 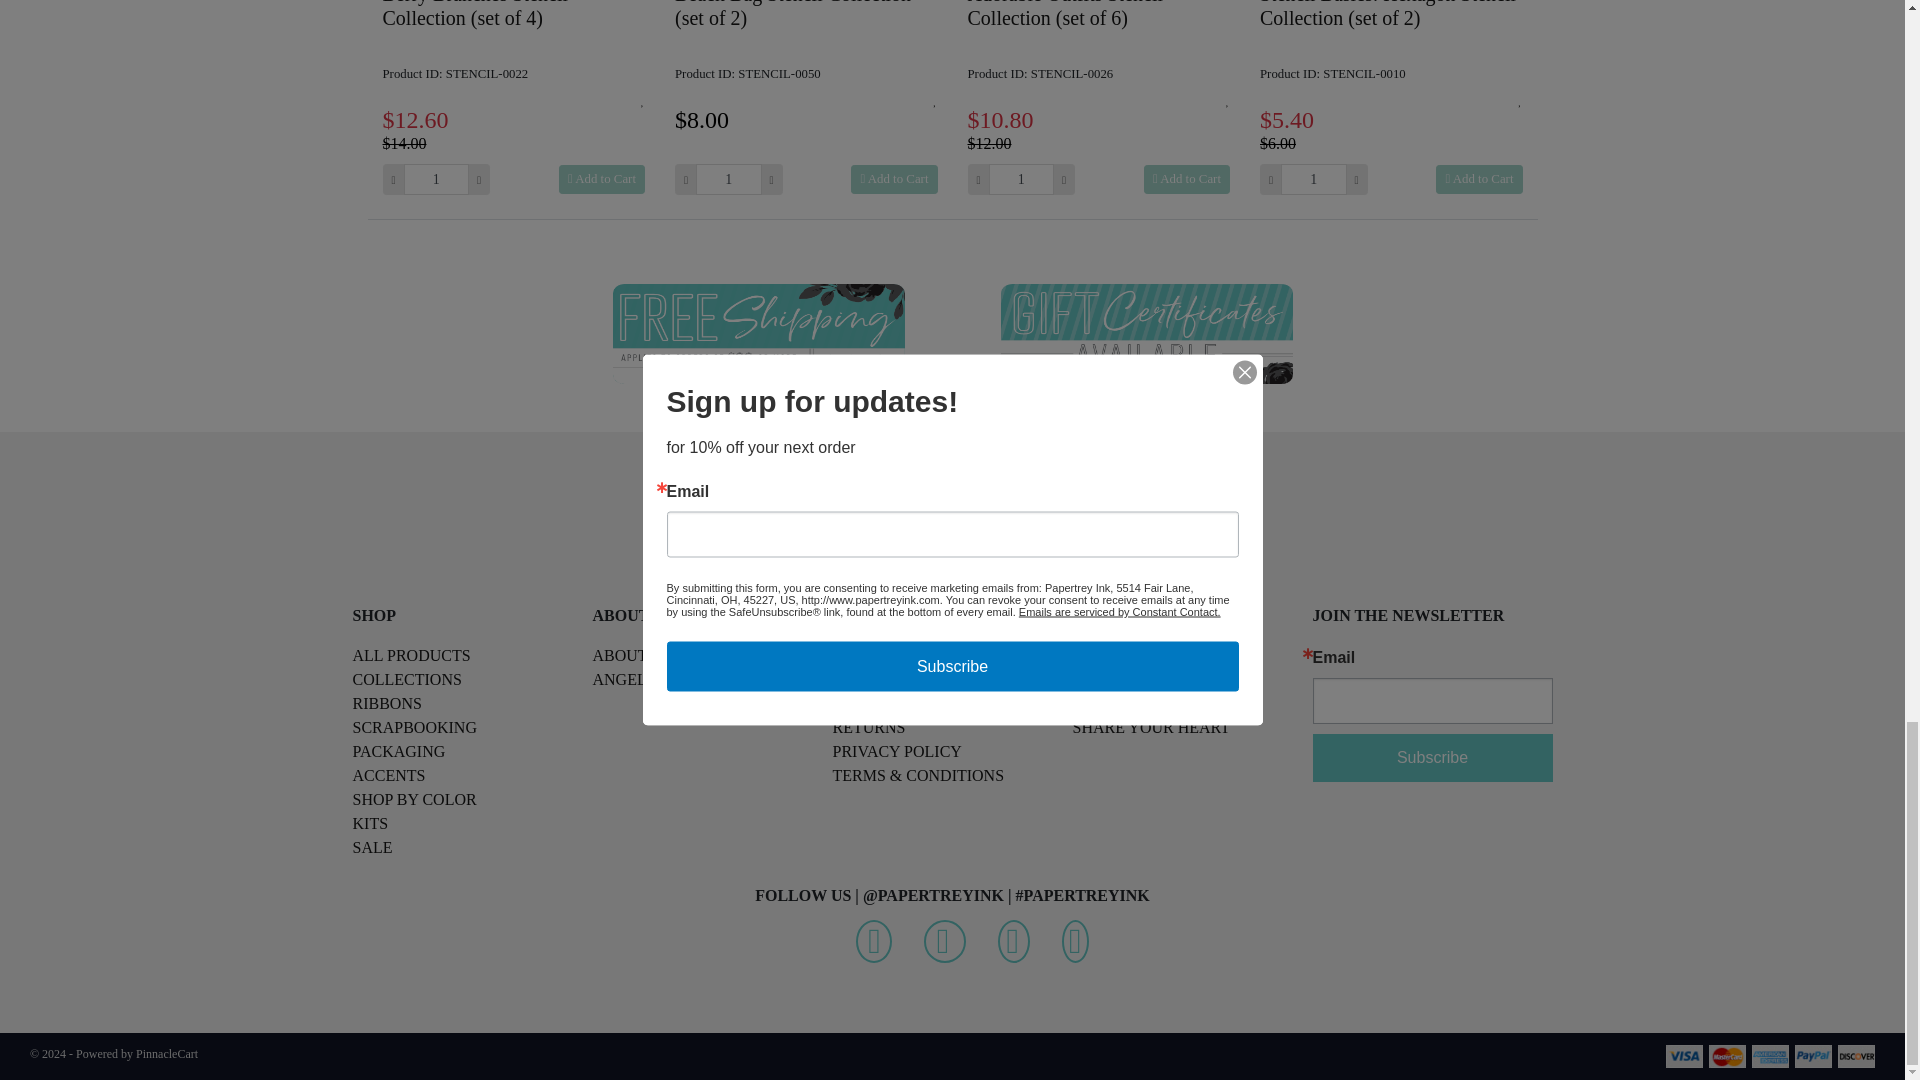 I want to click on 1, so click(x=728, y=180).